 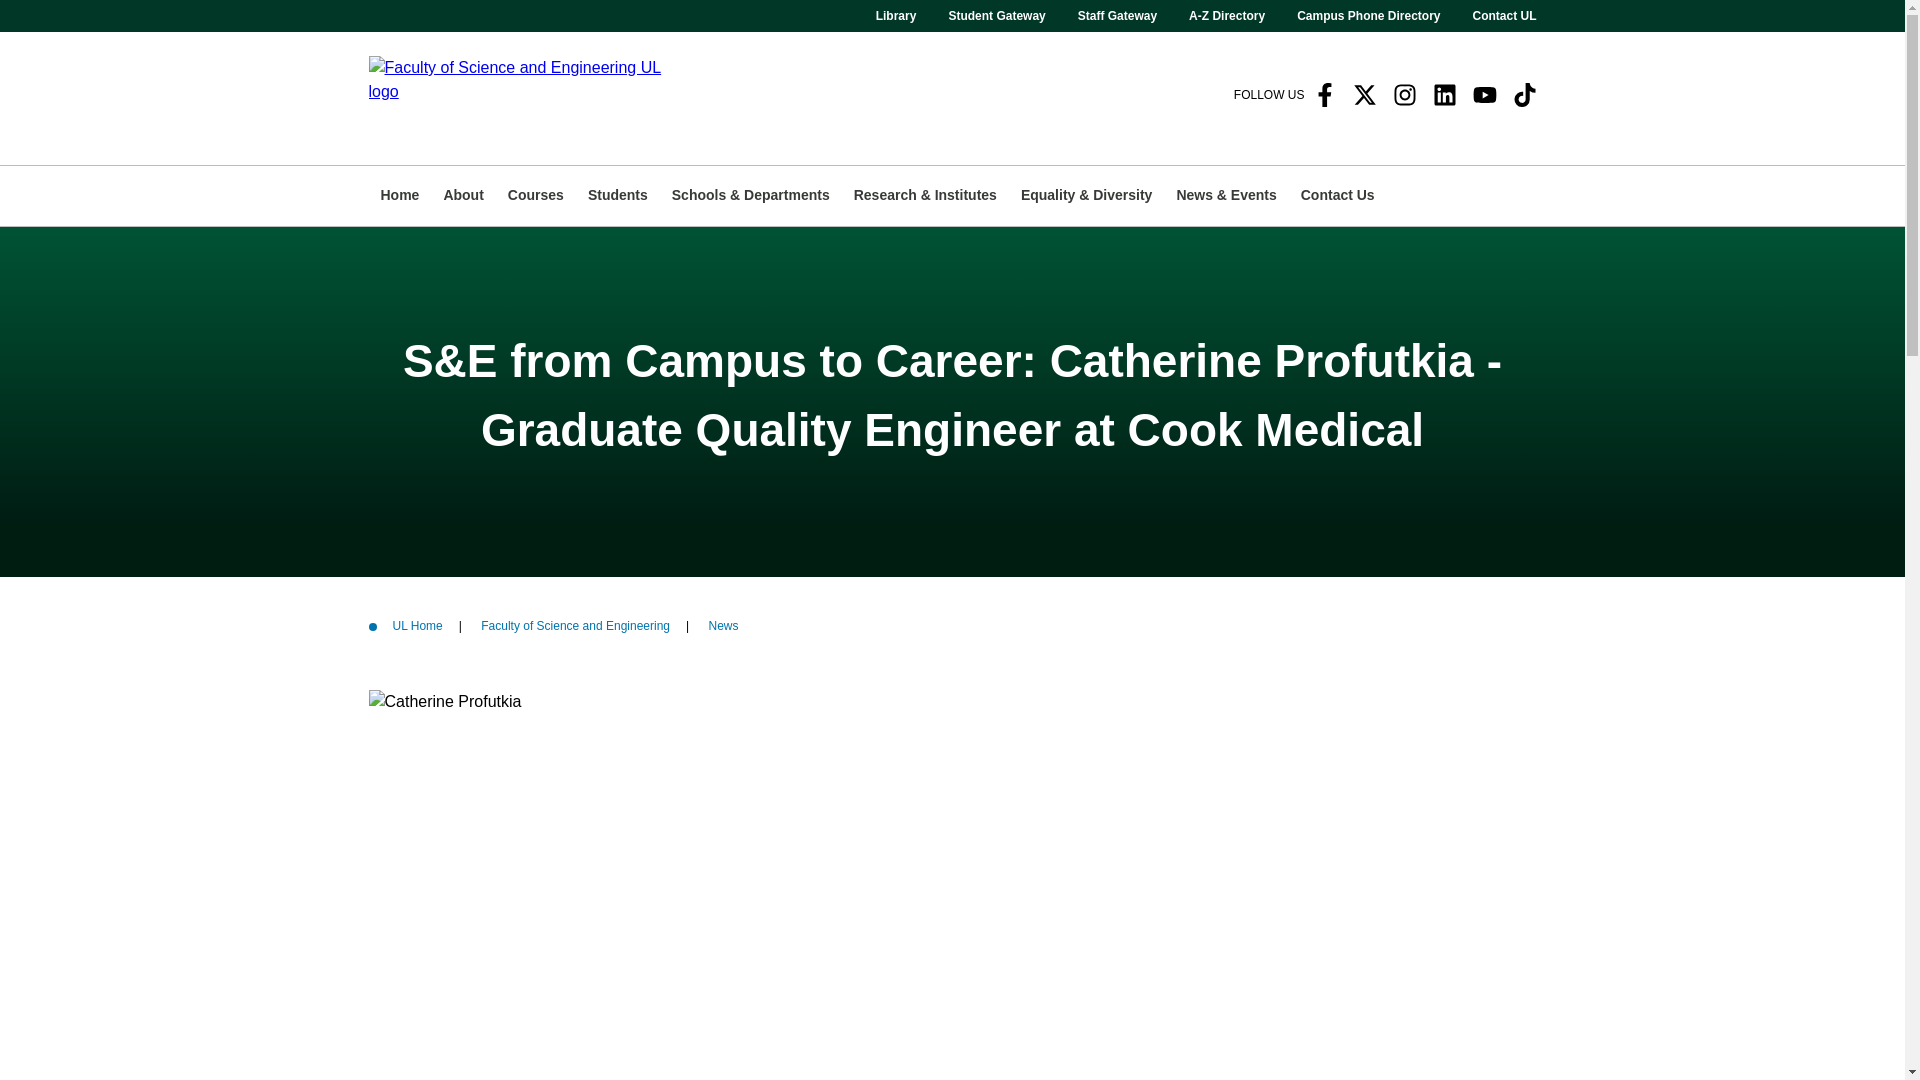 I want to click on Faculty of Science and Engineering, so click(x=576, y=627).